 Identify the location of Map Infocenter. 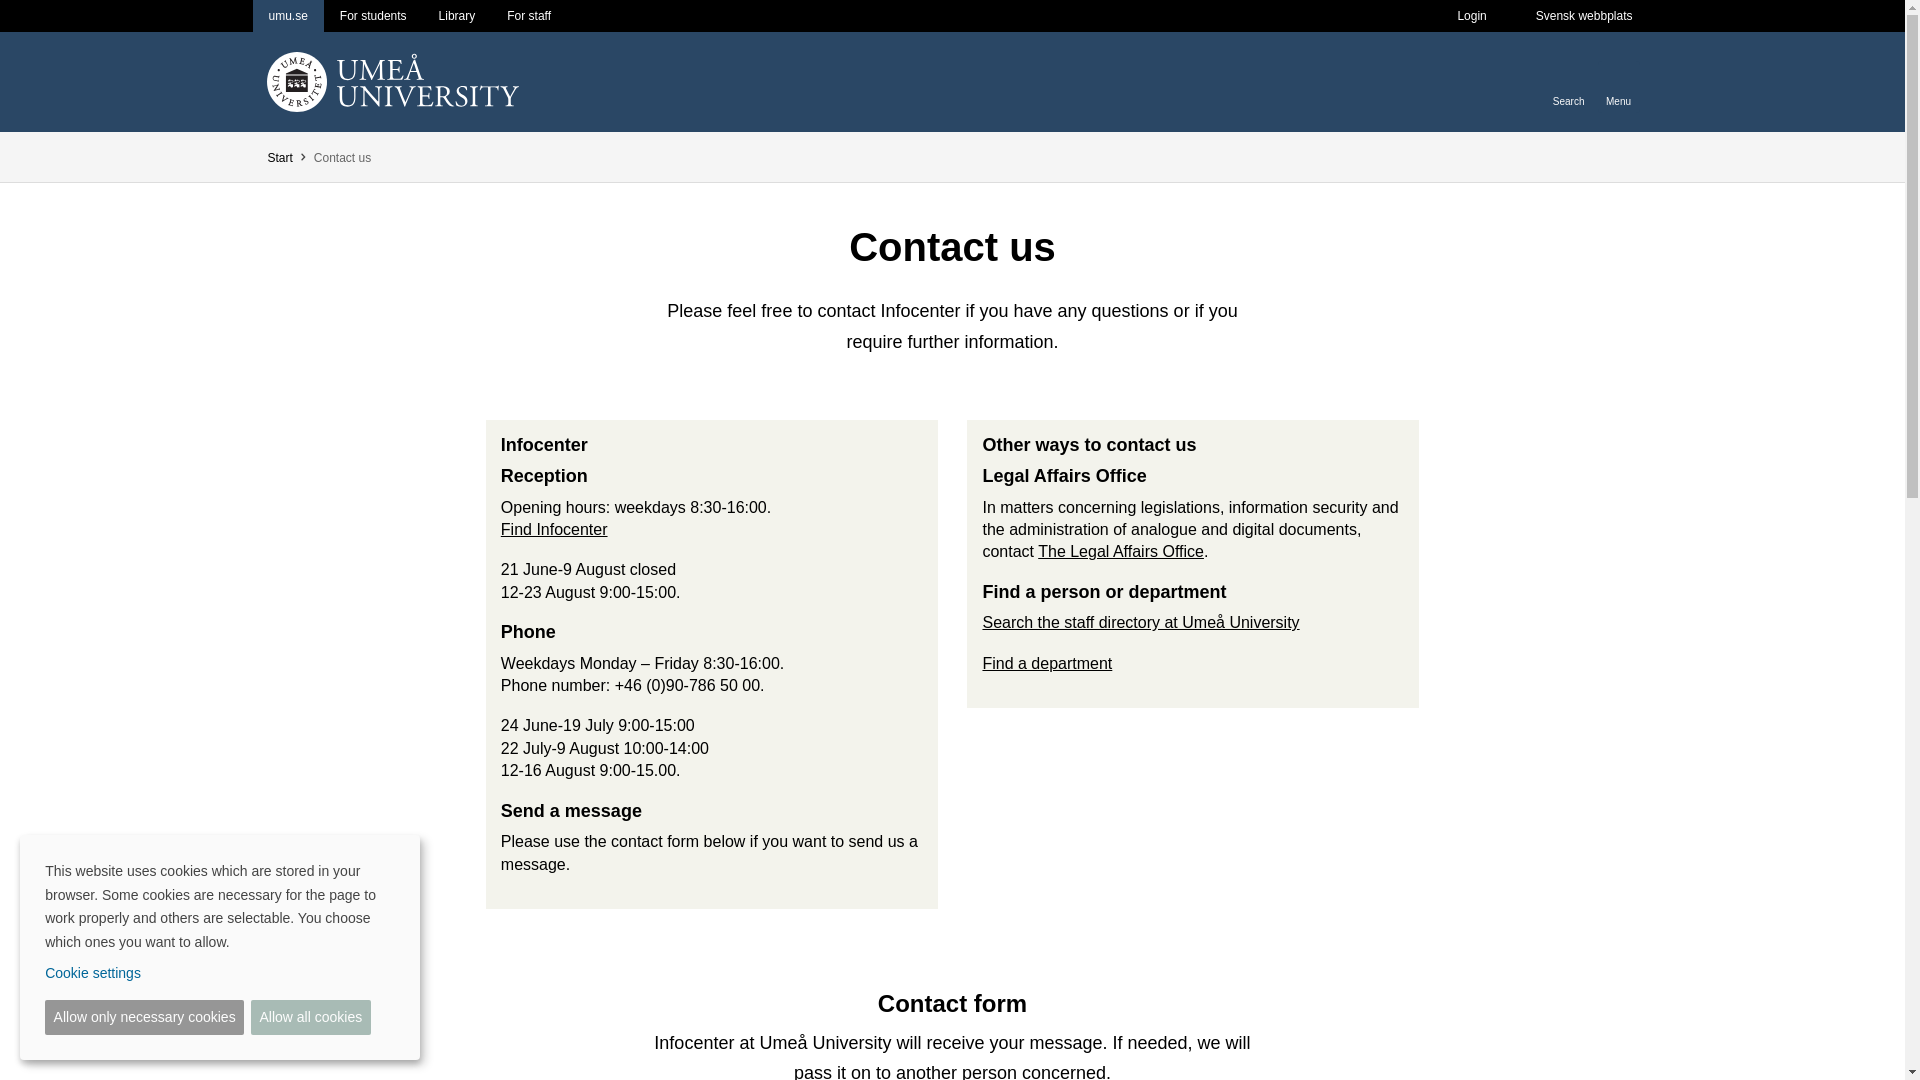
(554, 528).